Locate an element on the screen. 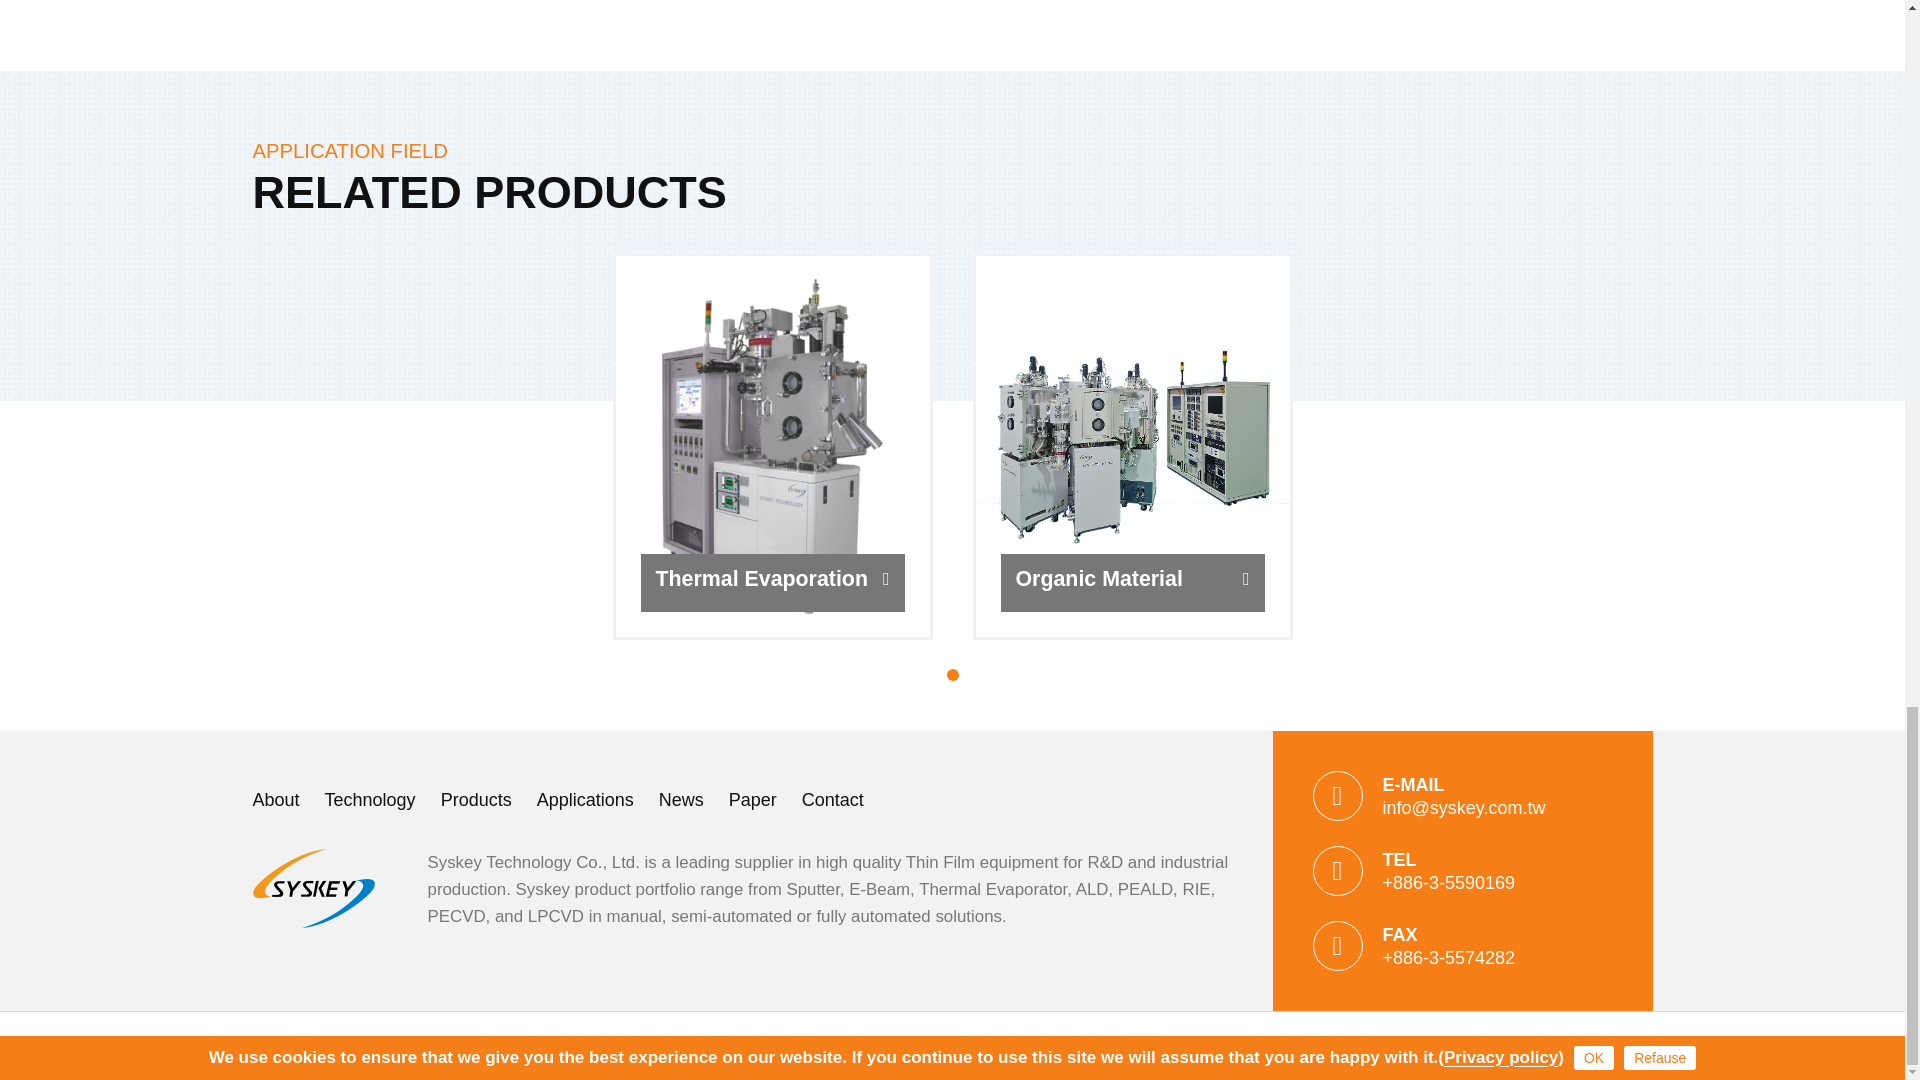  Syskey Technology Co., Ltd. is located at coordinates (319, 888).